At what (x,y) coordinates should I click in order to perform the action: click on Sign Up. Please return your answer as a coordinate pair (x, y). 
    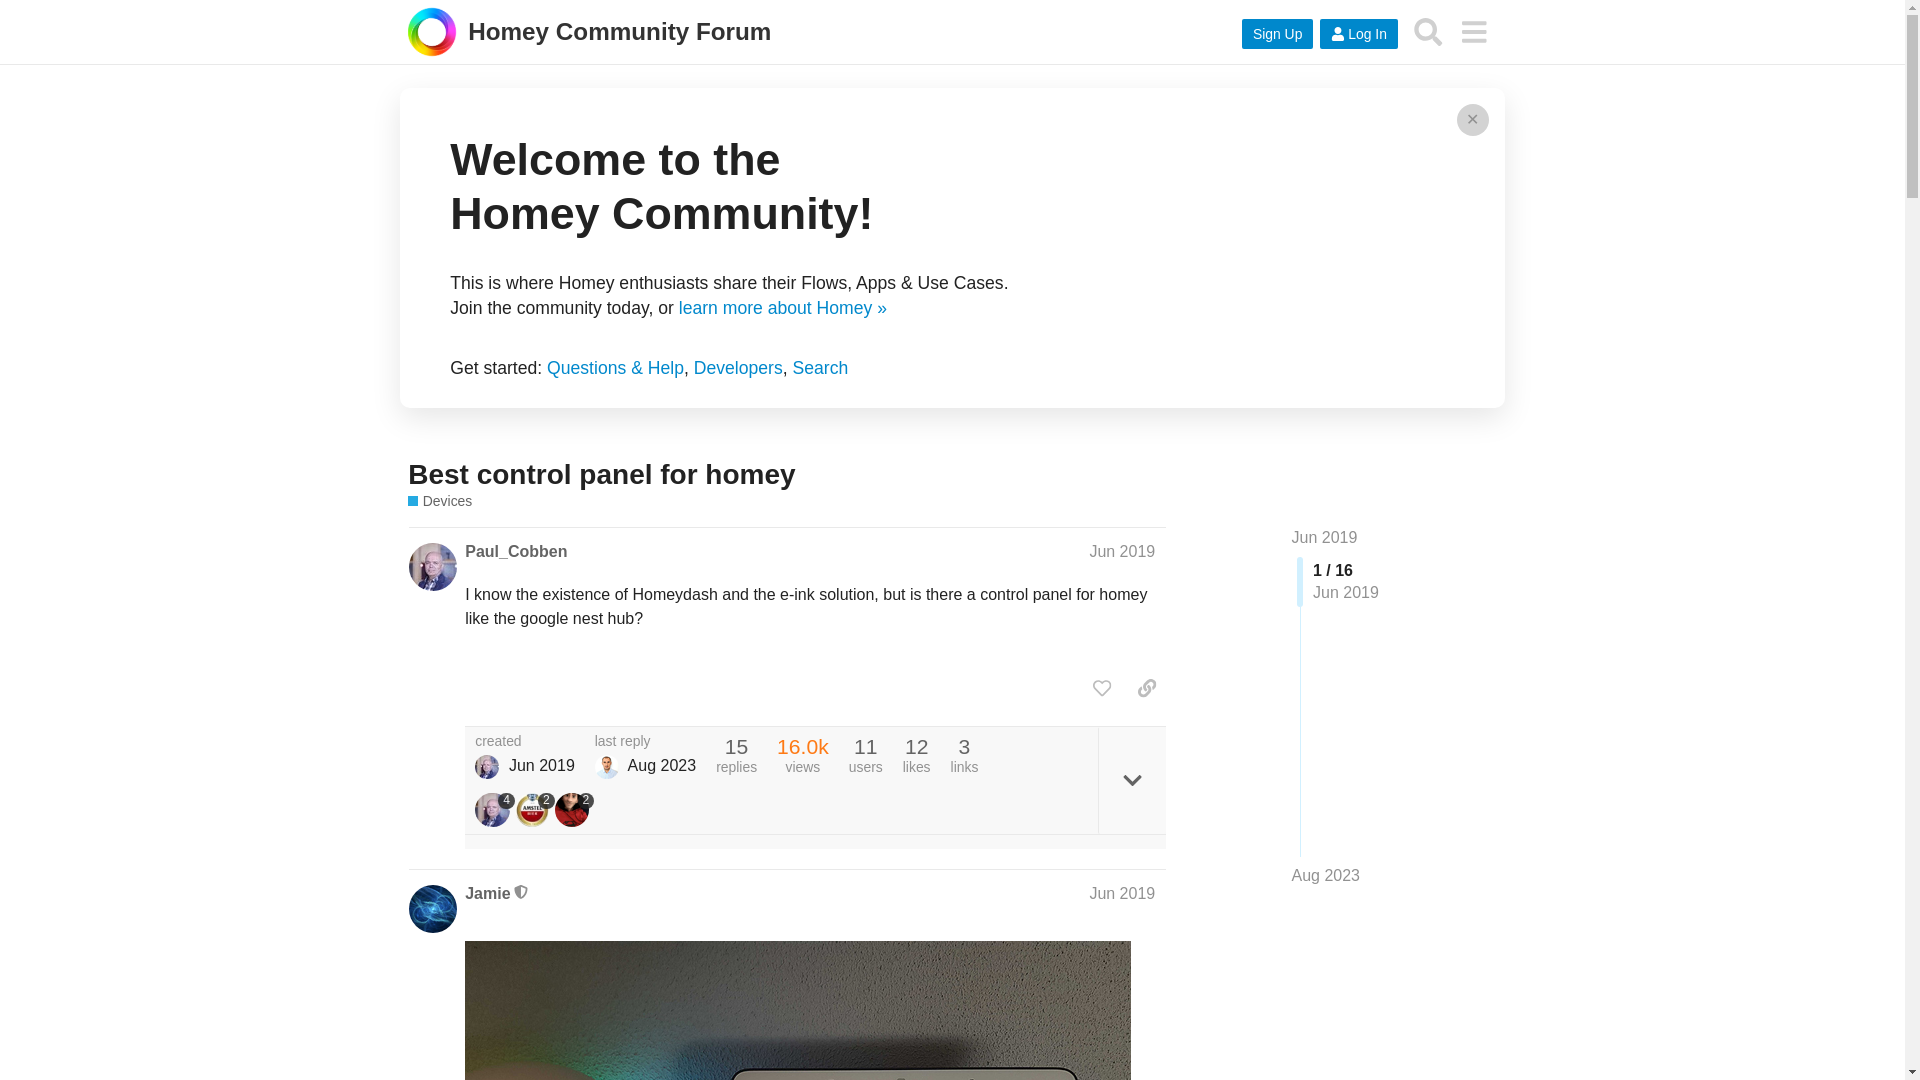
    Looking at the image, I should click on (1278, 34).